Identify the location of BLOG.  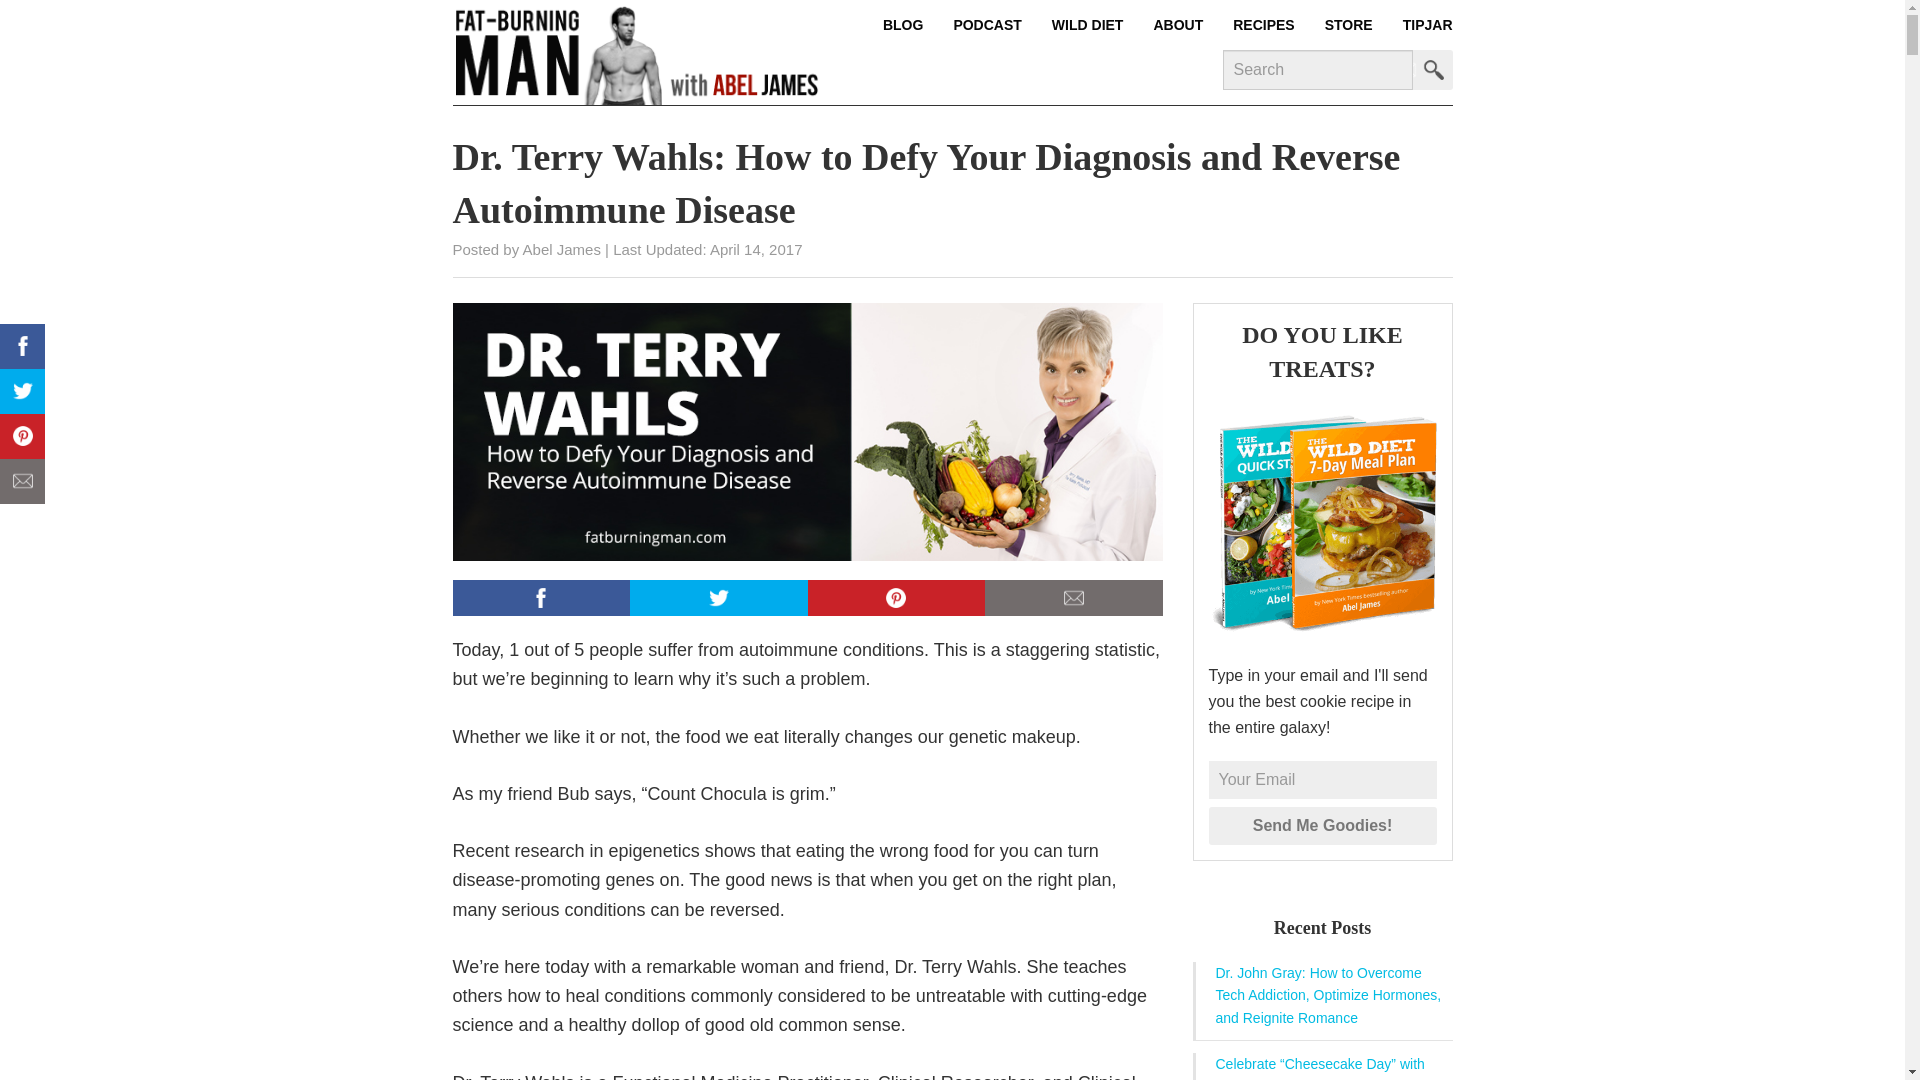
(910, 24).